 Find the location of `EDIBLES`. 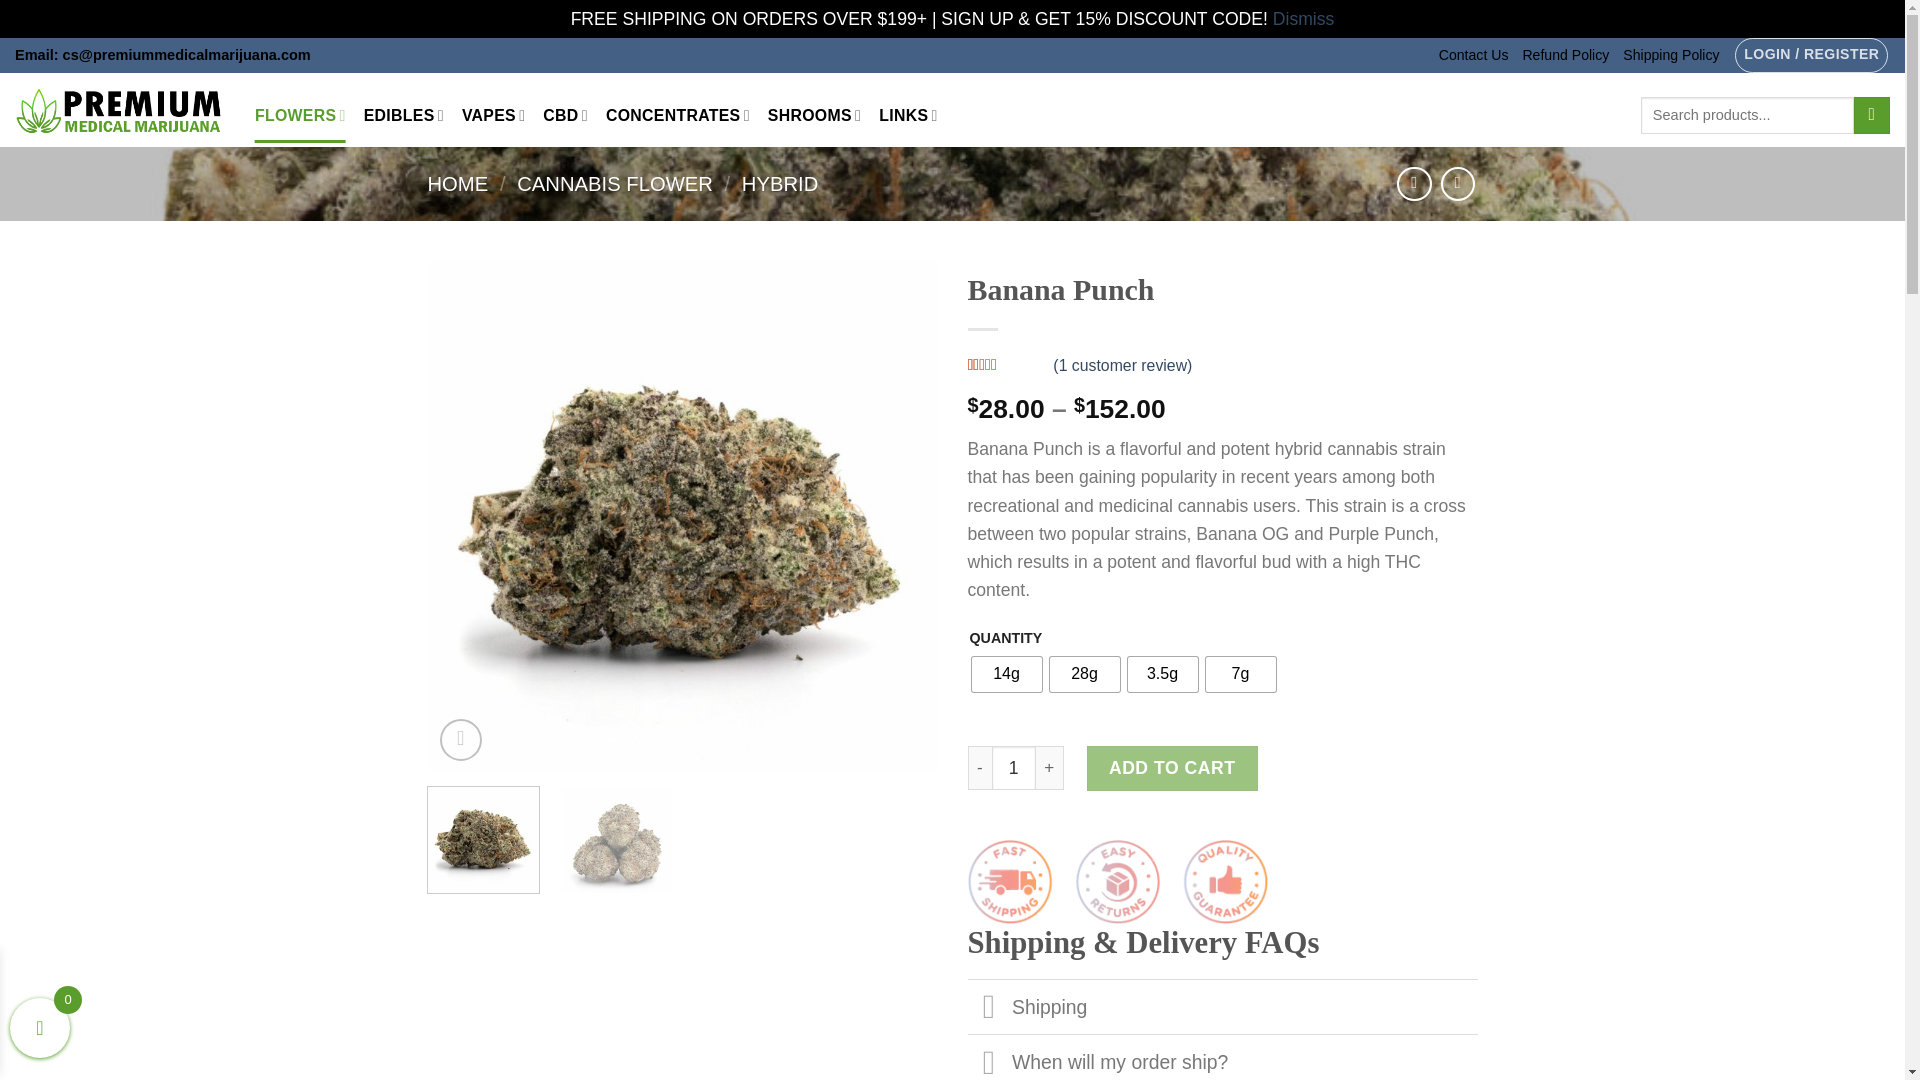

EDIBLES is located at coordinates (404, 114).